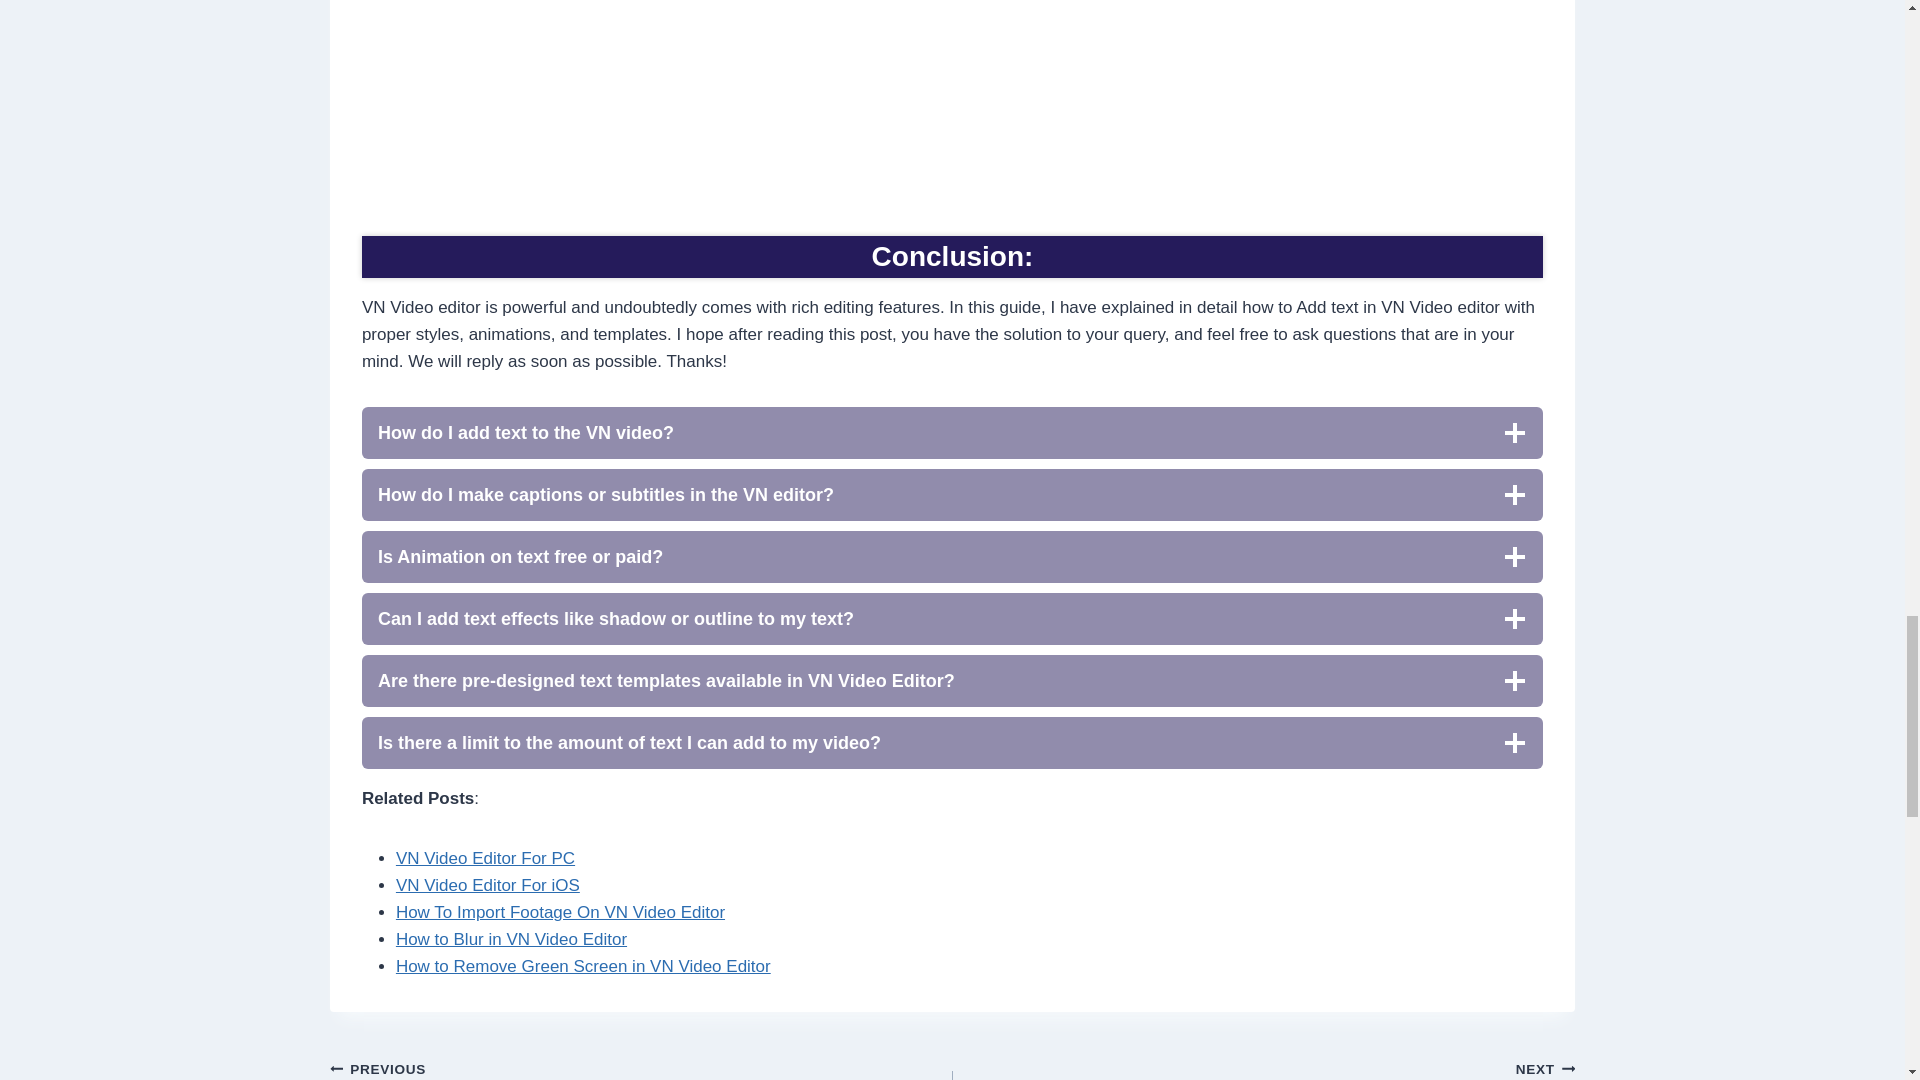 Image resolution: width=1920 pixels, height=1080 pixels. I want to click on How to Remove Green Screen in VN Video Editor, so click(583, 966).